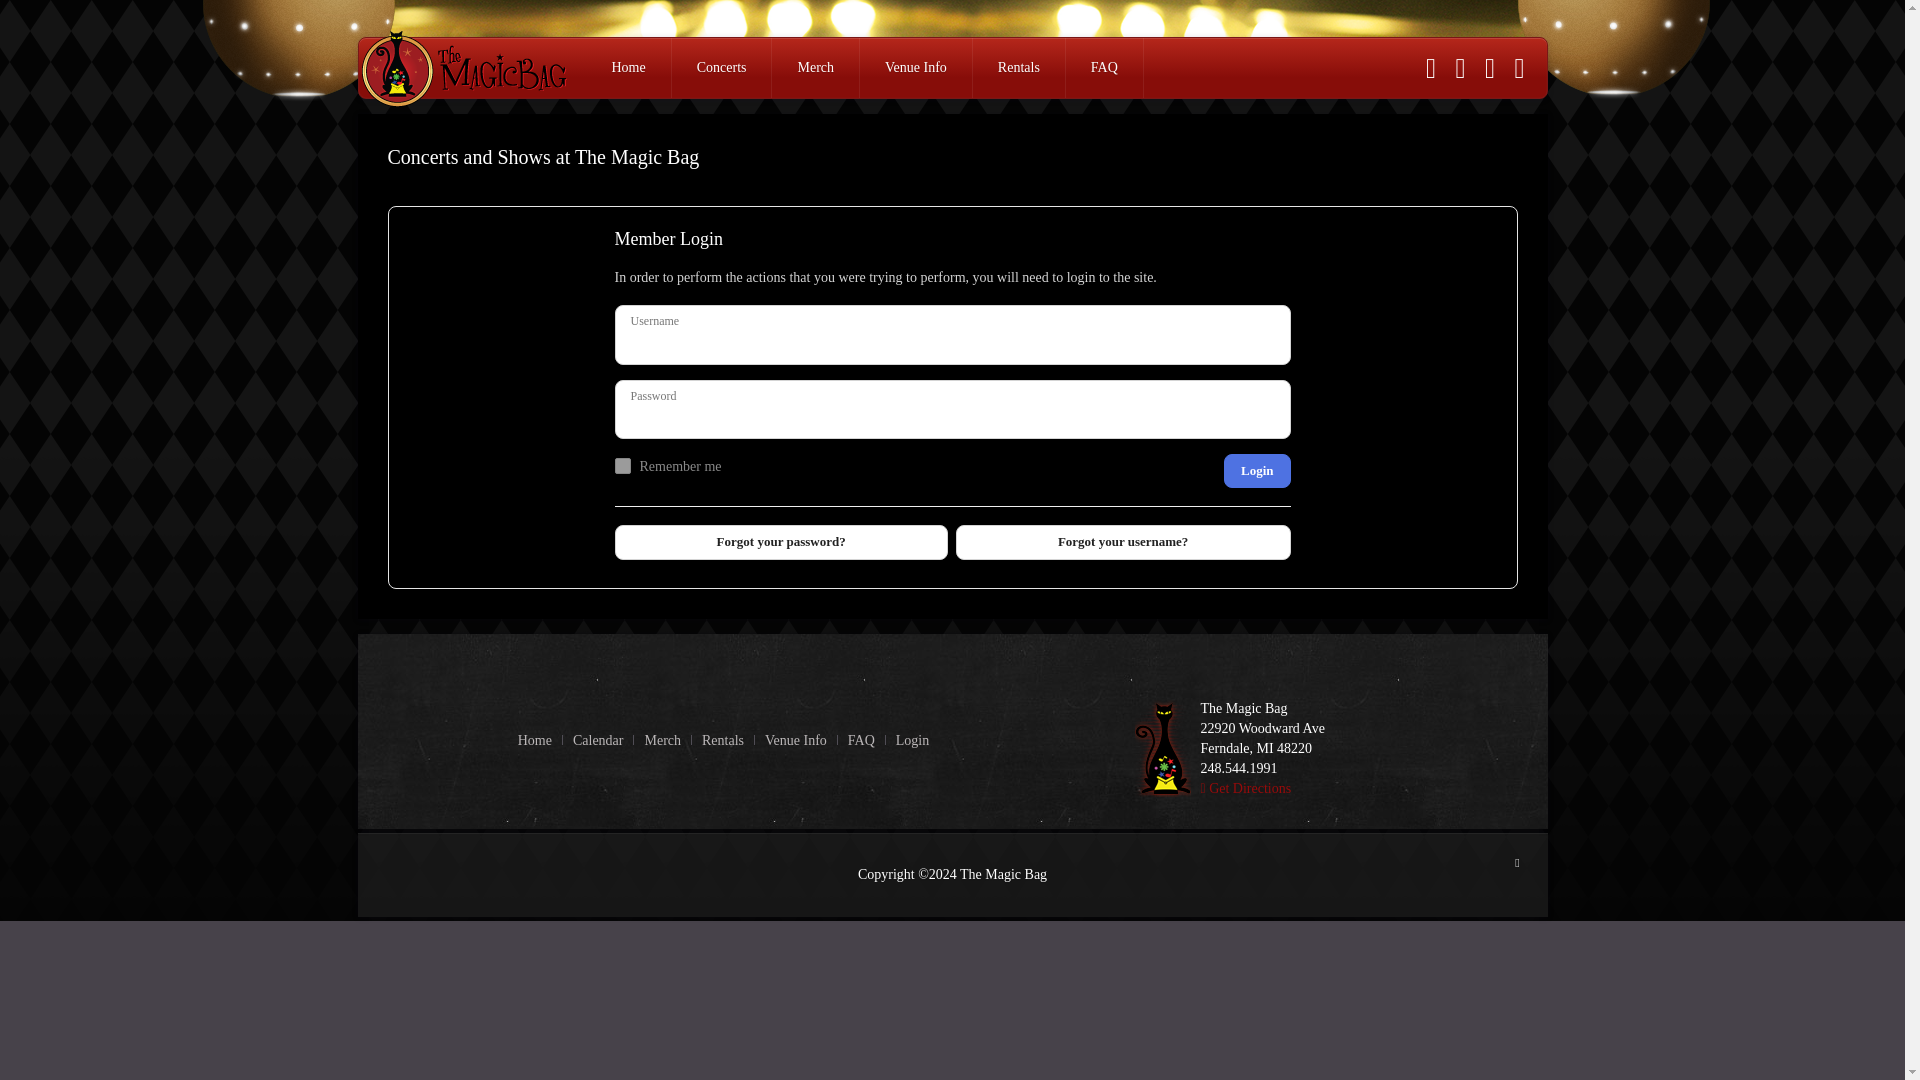 Image resolution: width=1920 pixels, height=1080 pixels. Describe the element at coordinates (1257, 470) in the screenshot. I see `Login` at that location.